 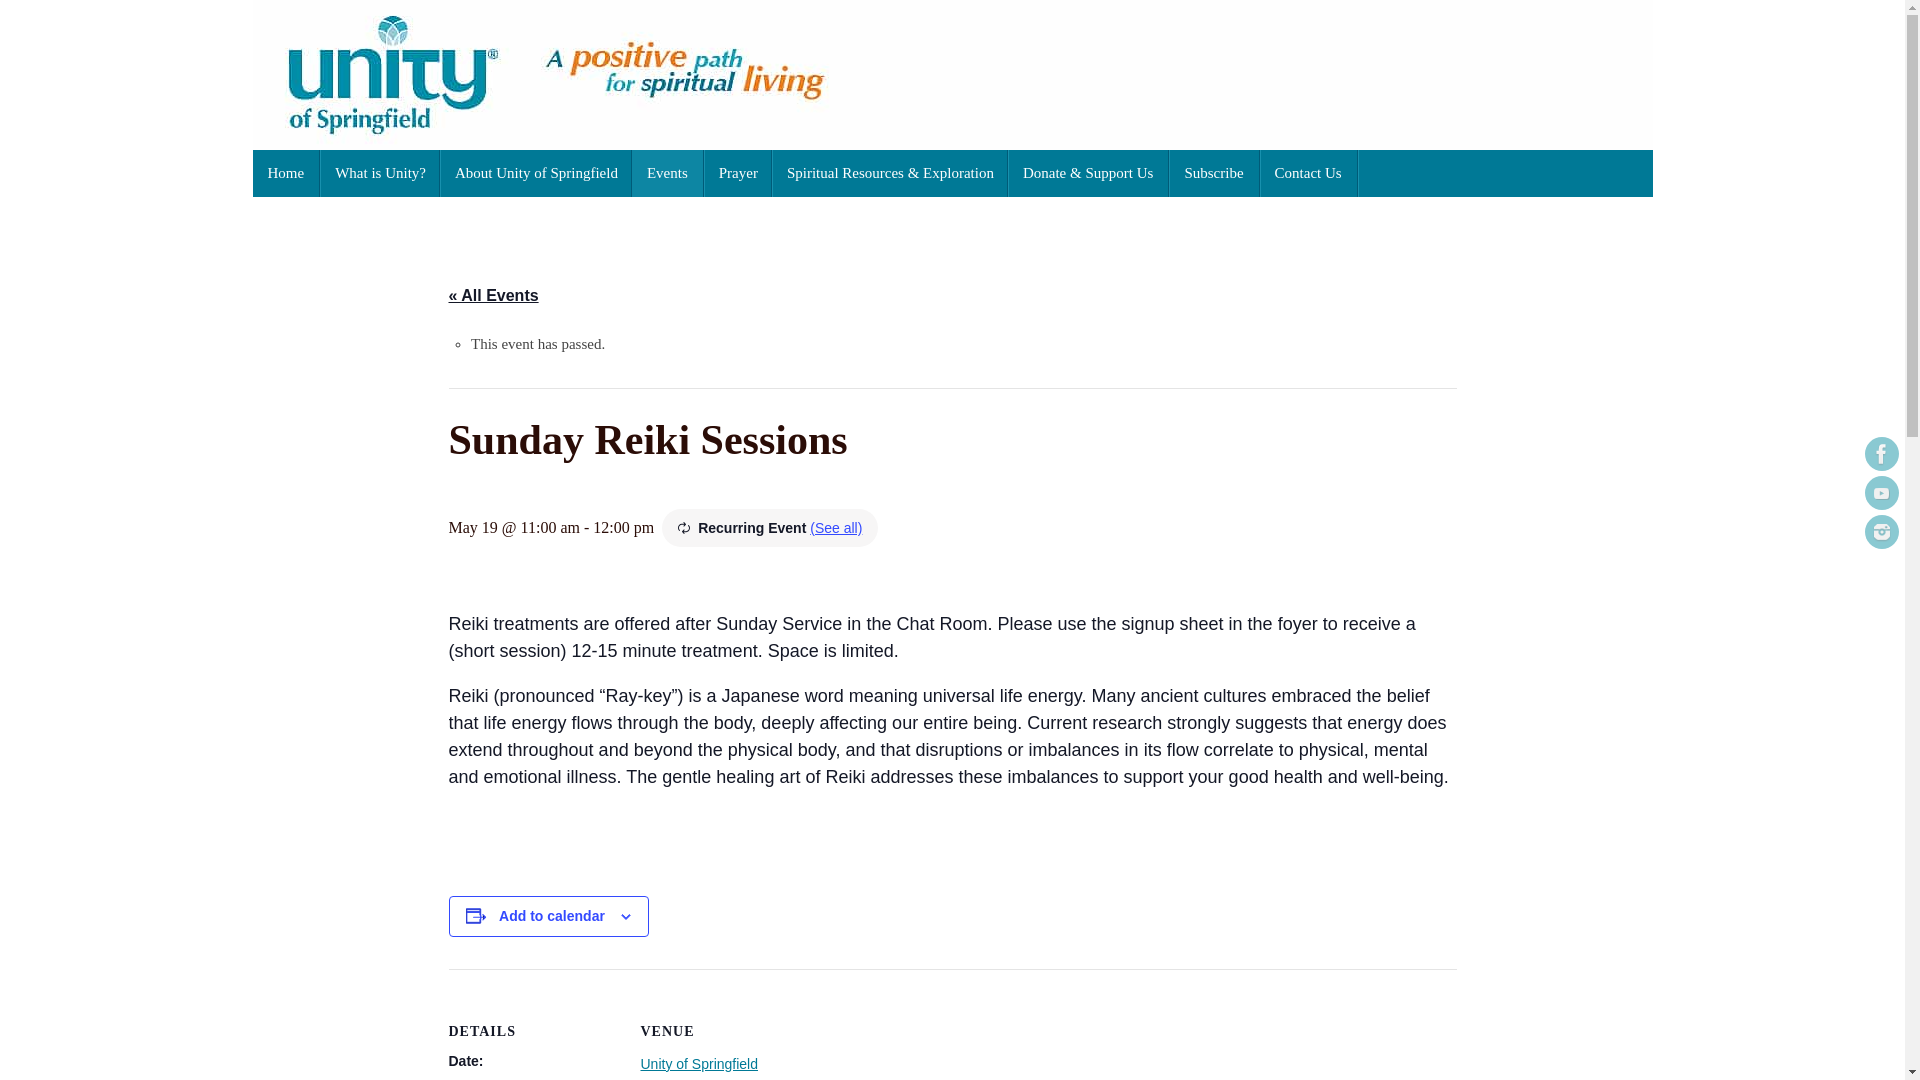 What do you see at coordinates (668, 173) in the screenshot?
I see `Events` at bounding box center [668, 173].